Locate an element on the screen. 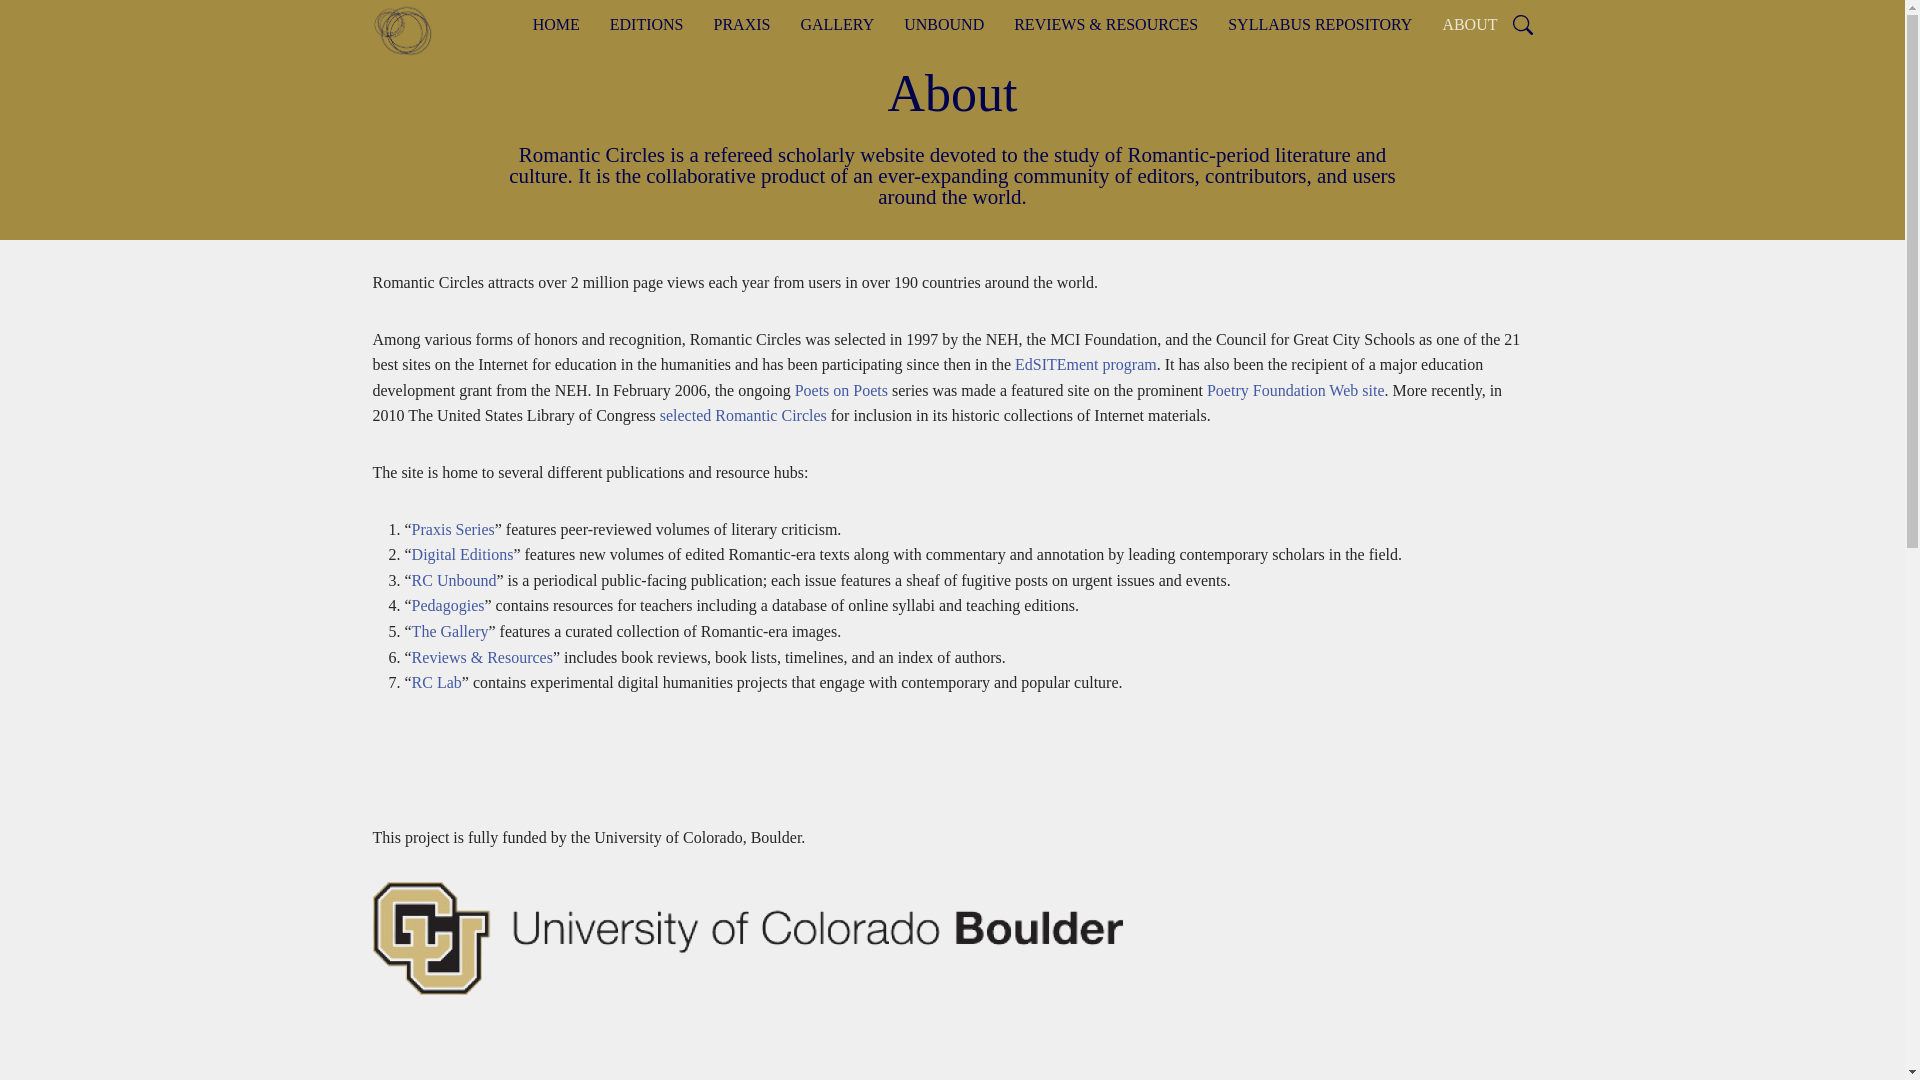 The width and height of the screenshot is (1920, 1080). RC Unbound is located at coordinates (454, 580).